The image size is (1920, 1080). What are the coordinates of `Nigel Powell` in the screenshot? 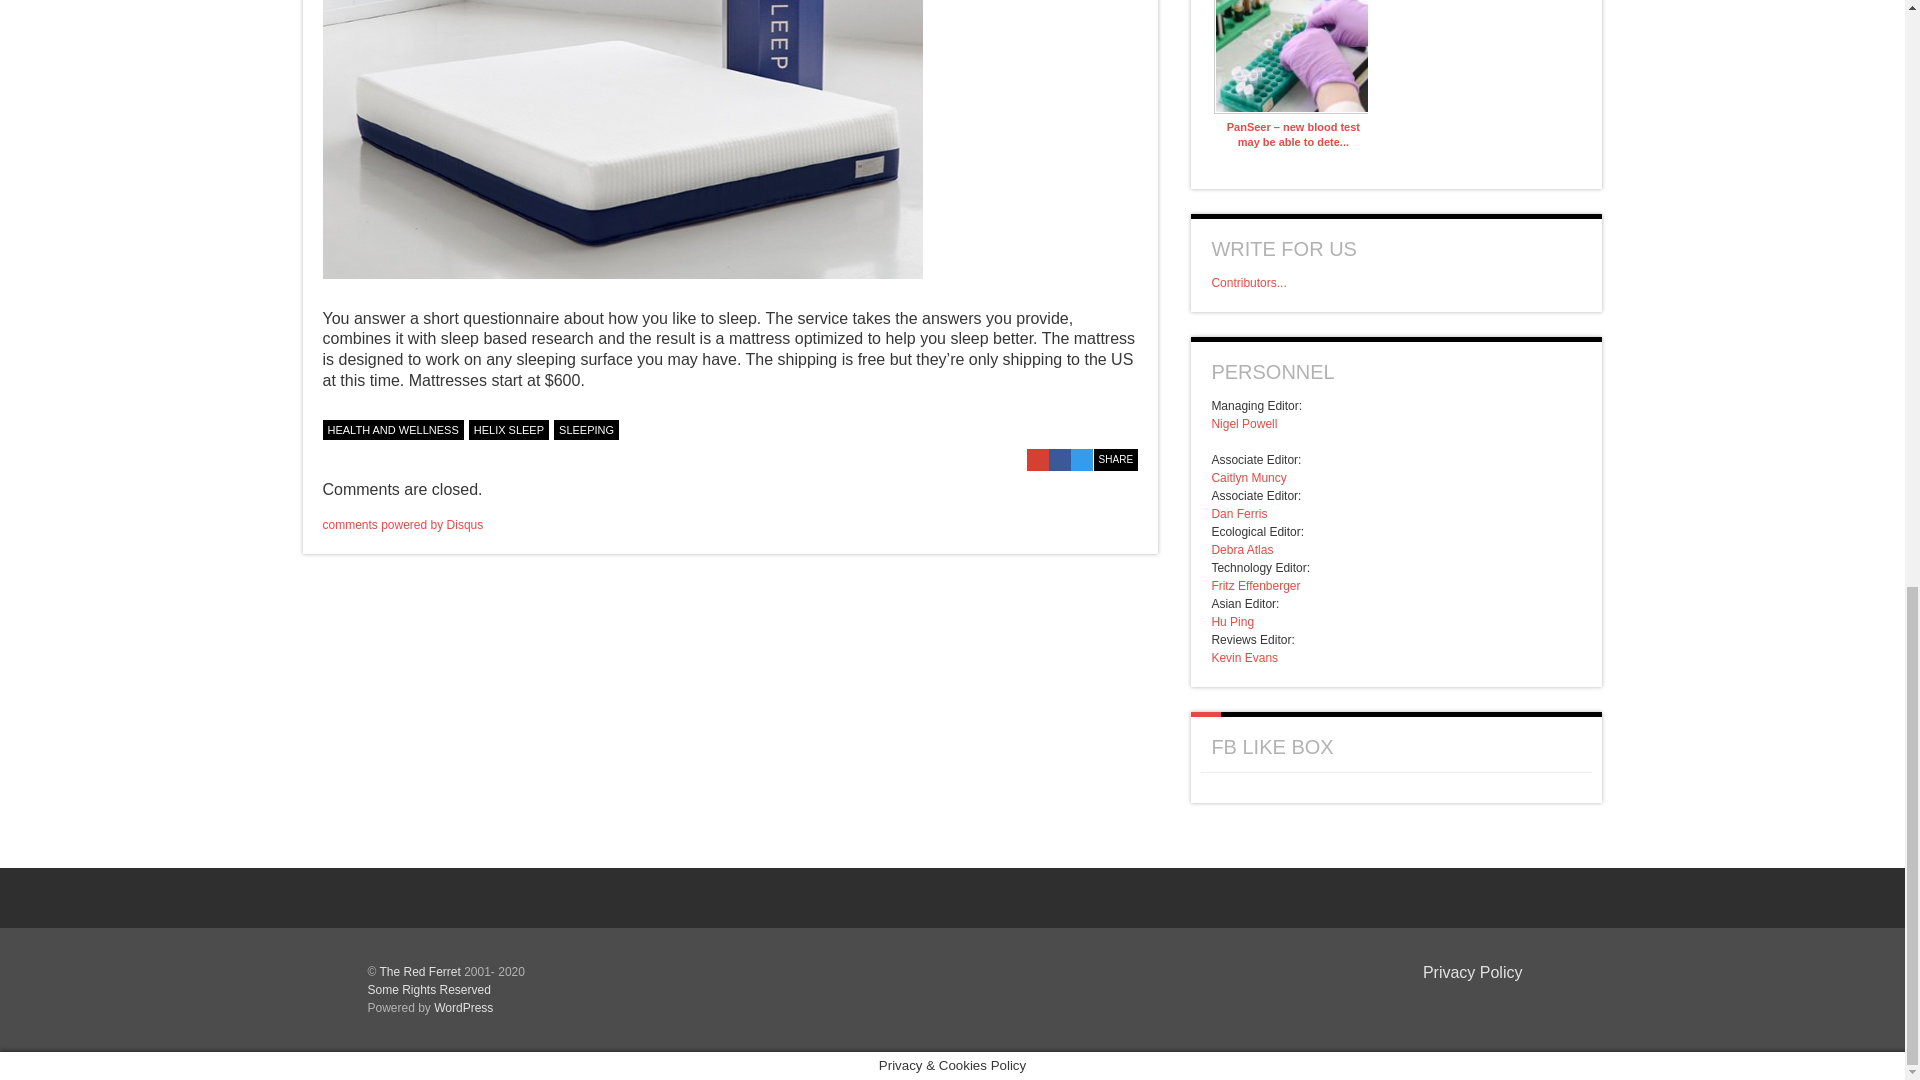 It's located at (1244, 423).